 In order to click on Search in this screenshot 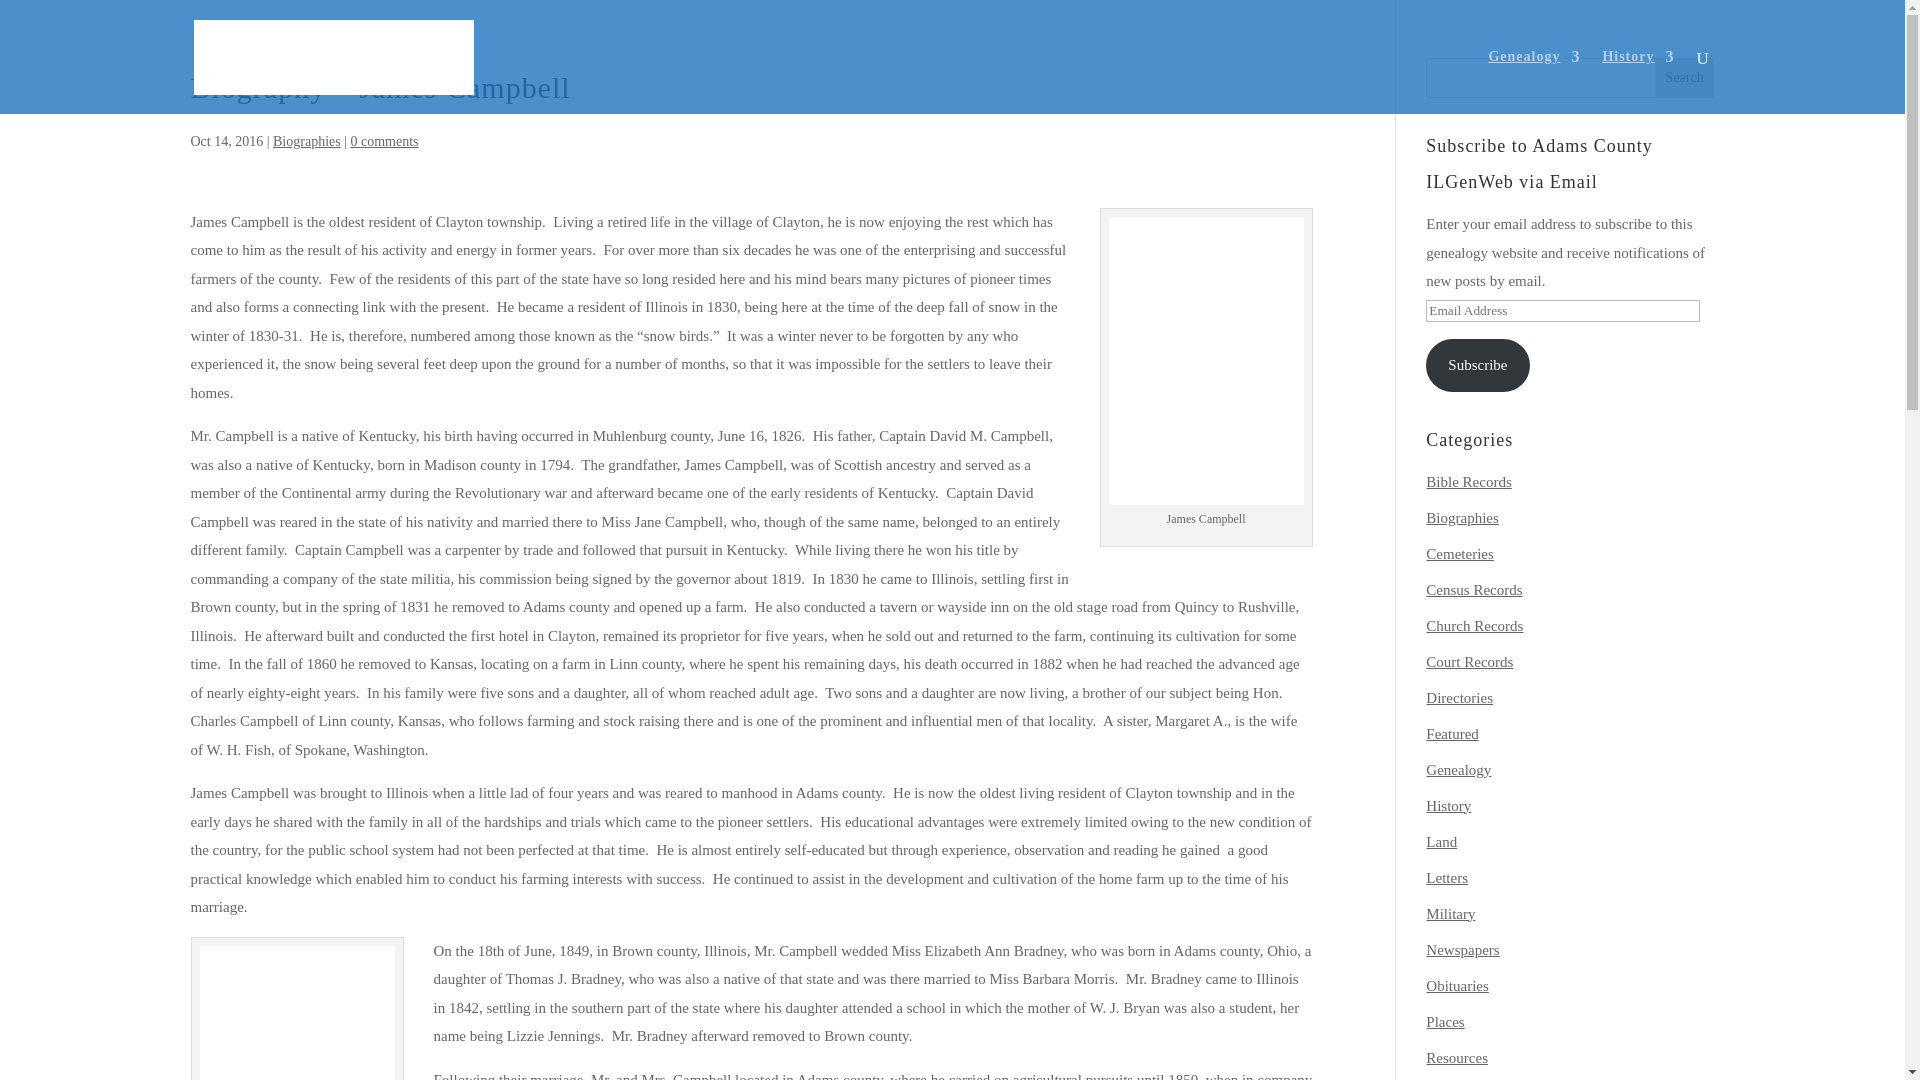, I will do `click(1684, 78)`.